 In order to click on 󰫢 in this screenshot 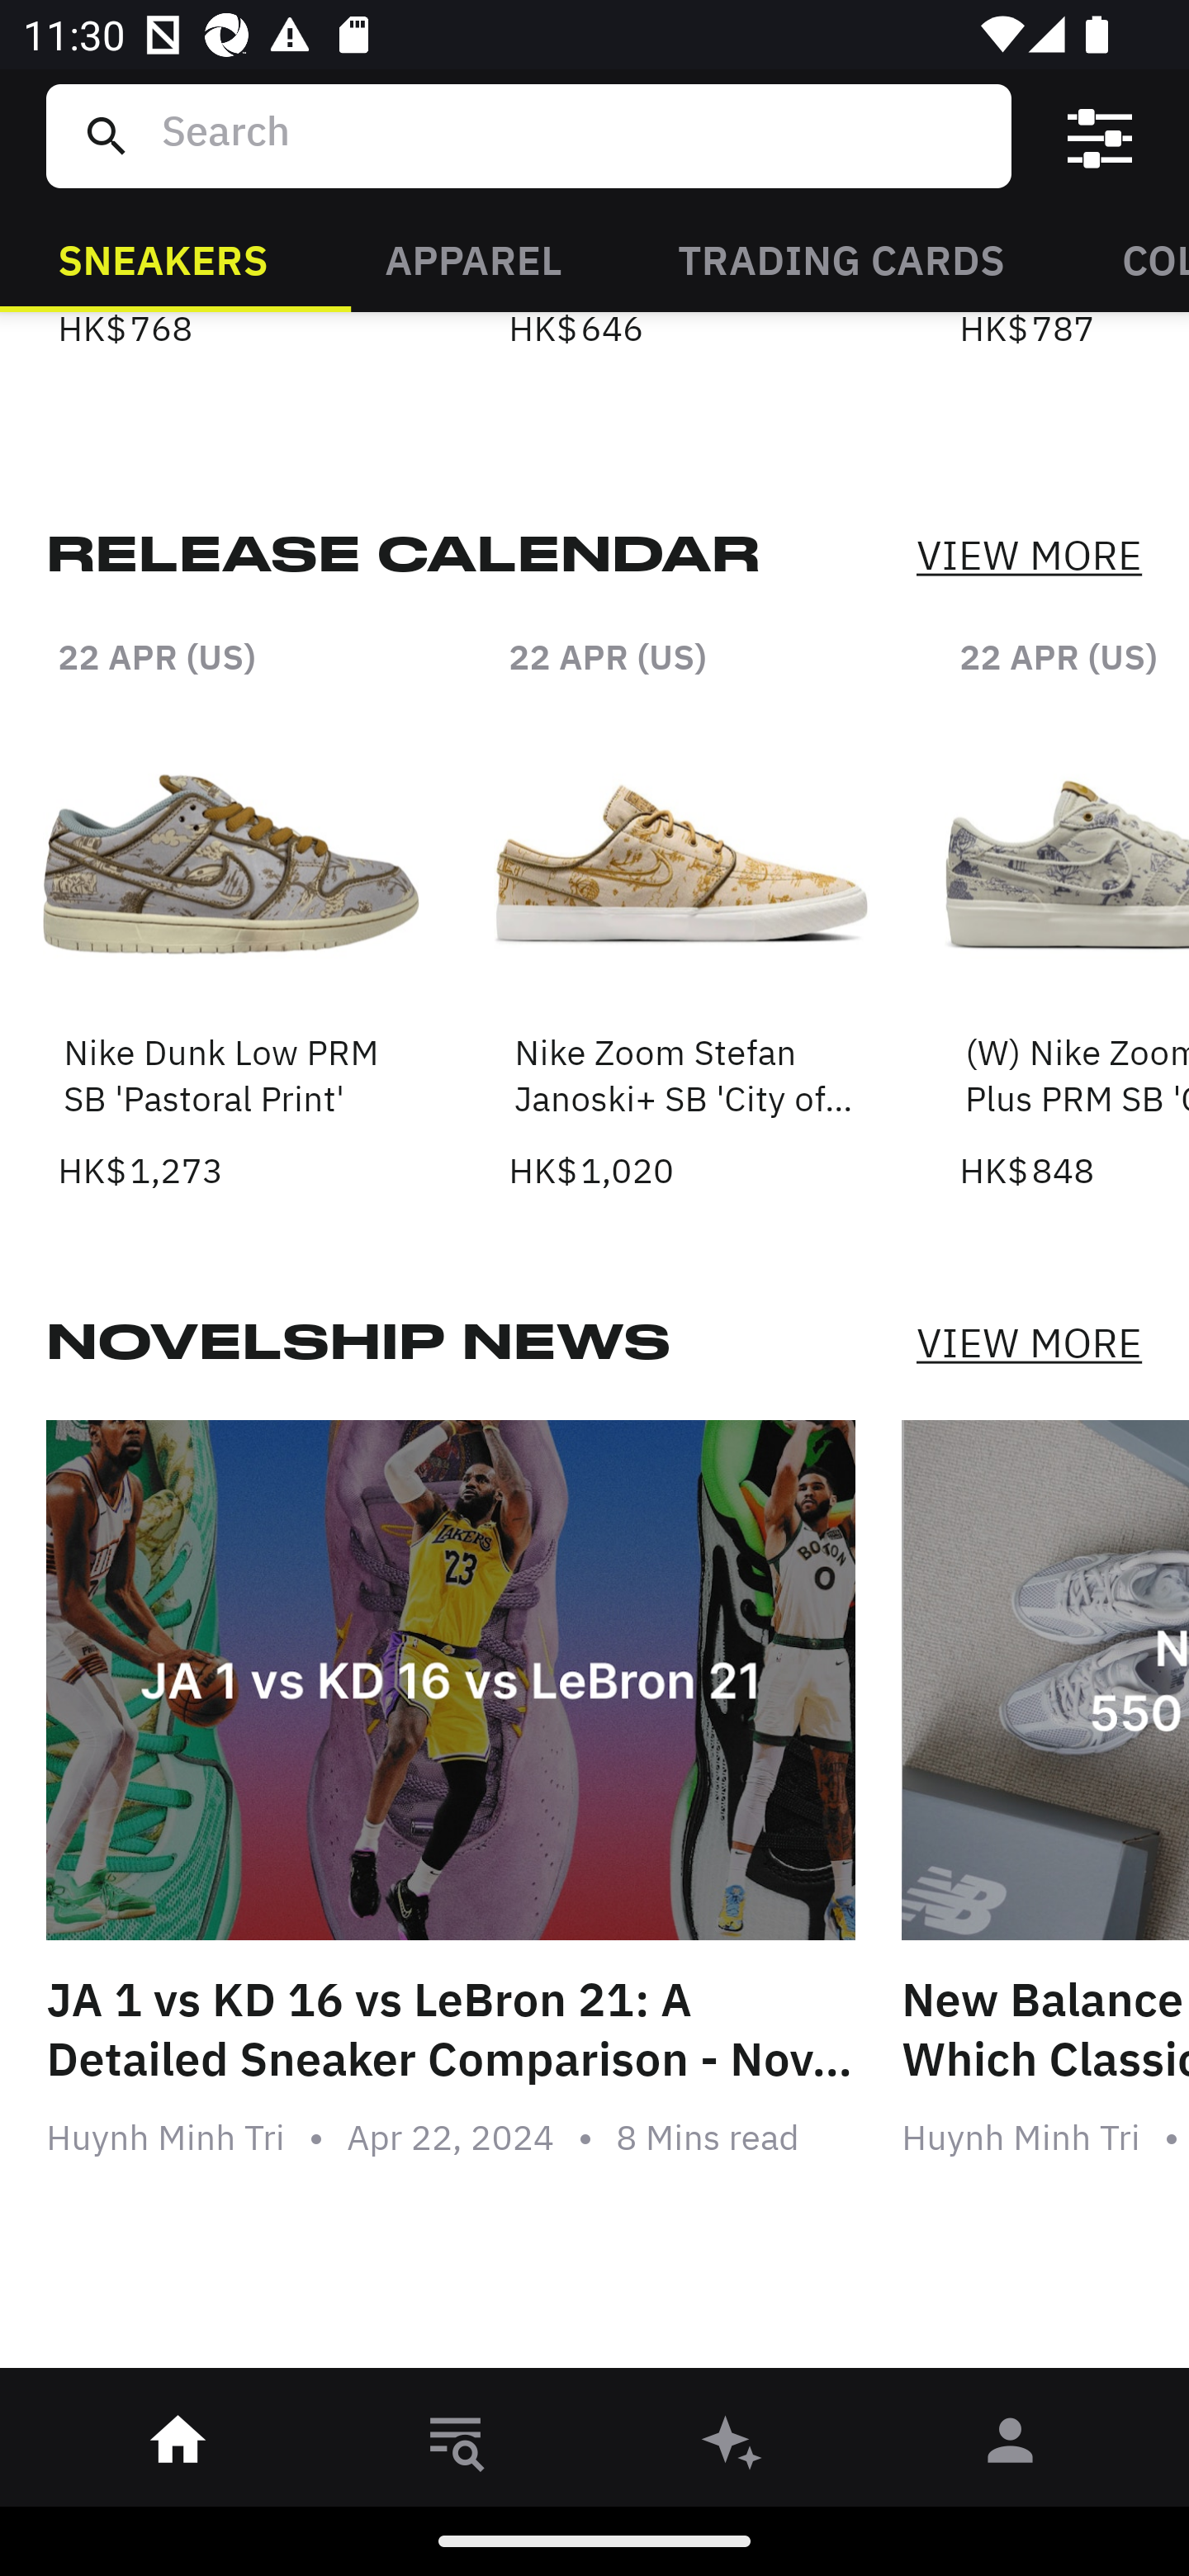, I will do `click(733, 2446)`.